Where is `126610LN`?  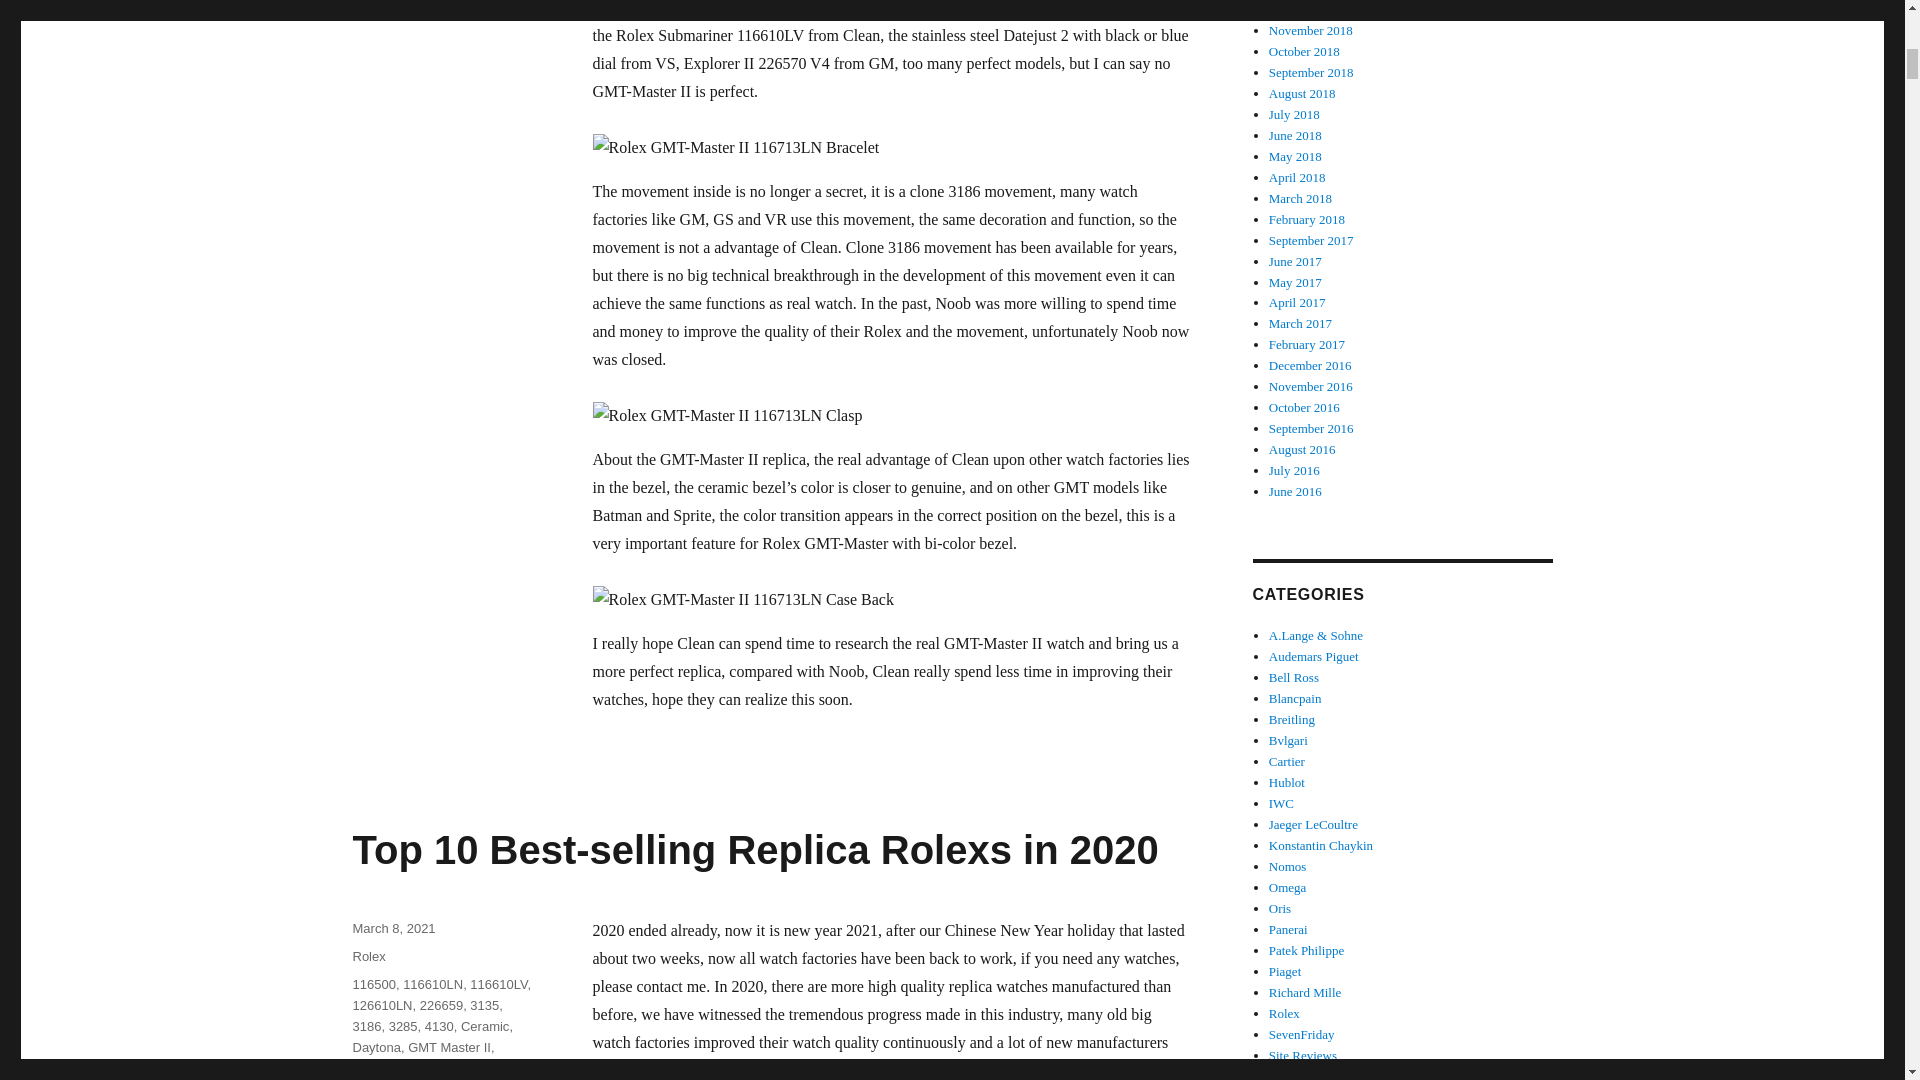
126610LN is located at coordinates (382, 1005).